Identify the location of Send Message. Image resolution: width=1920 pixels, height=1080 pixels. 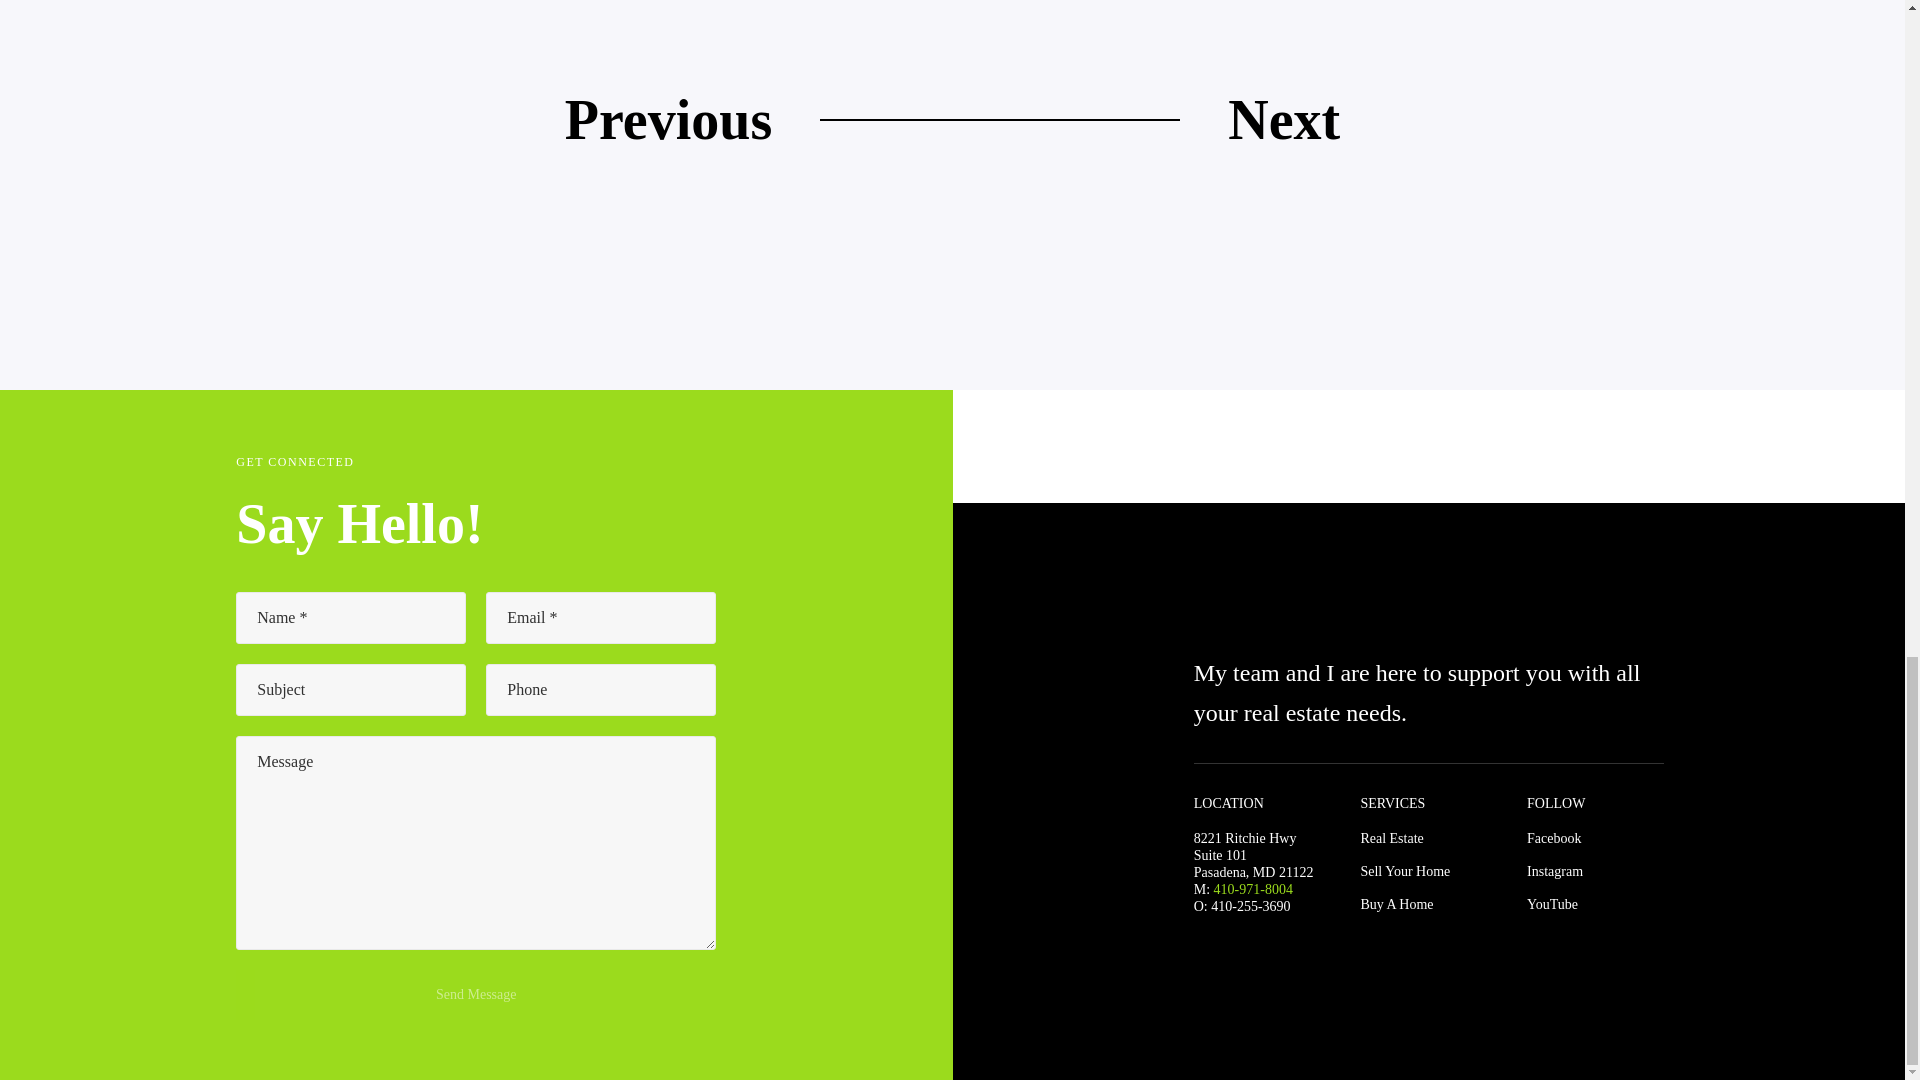
(476, 994).